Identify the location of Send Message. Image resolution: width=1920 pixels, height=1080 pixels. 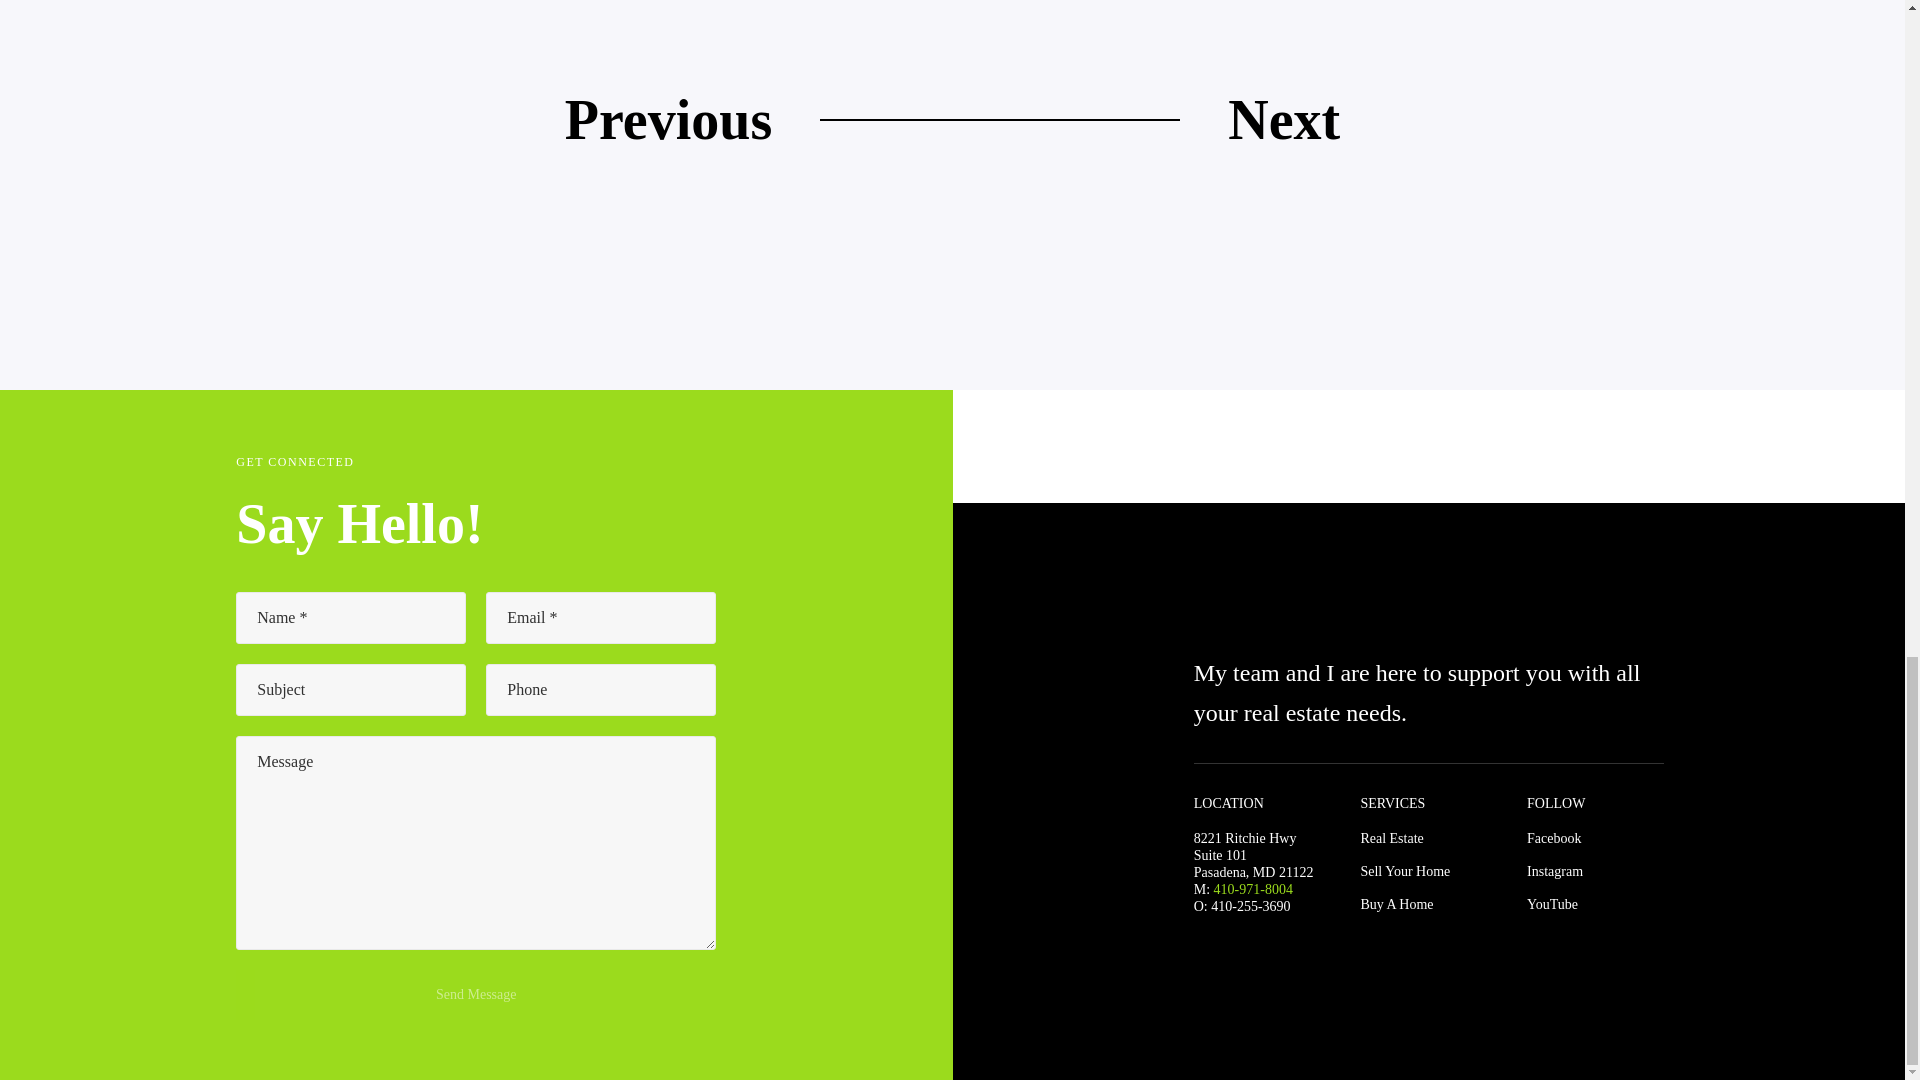
(476, 994).